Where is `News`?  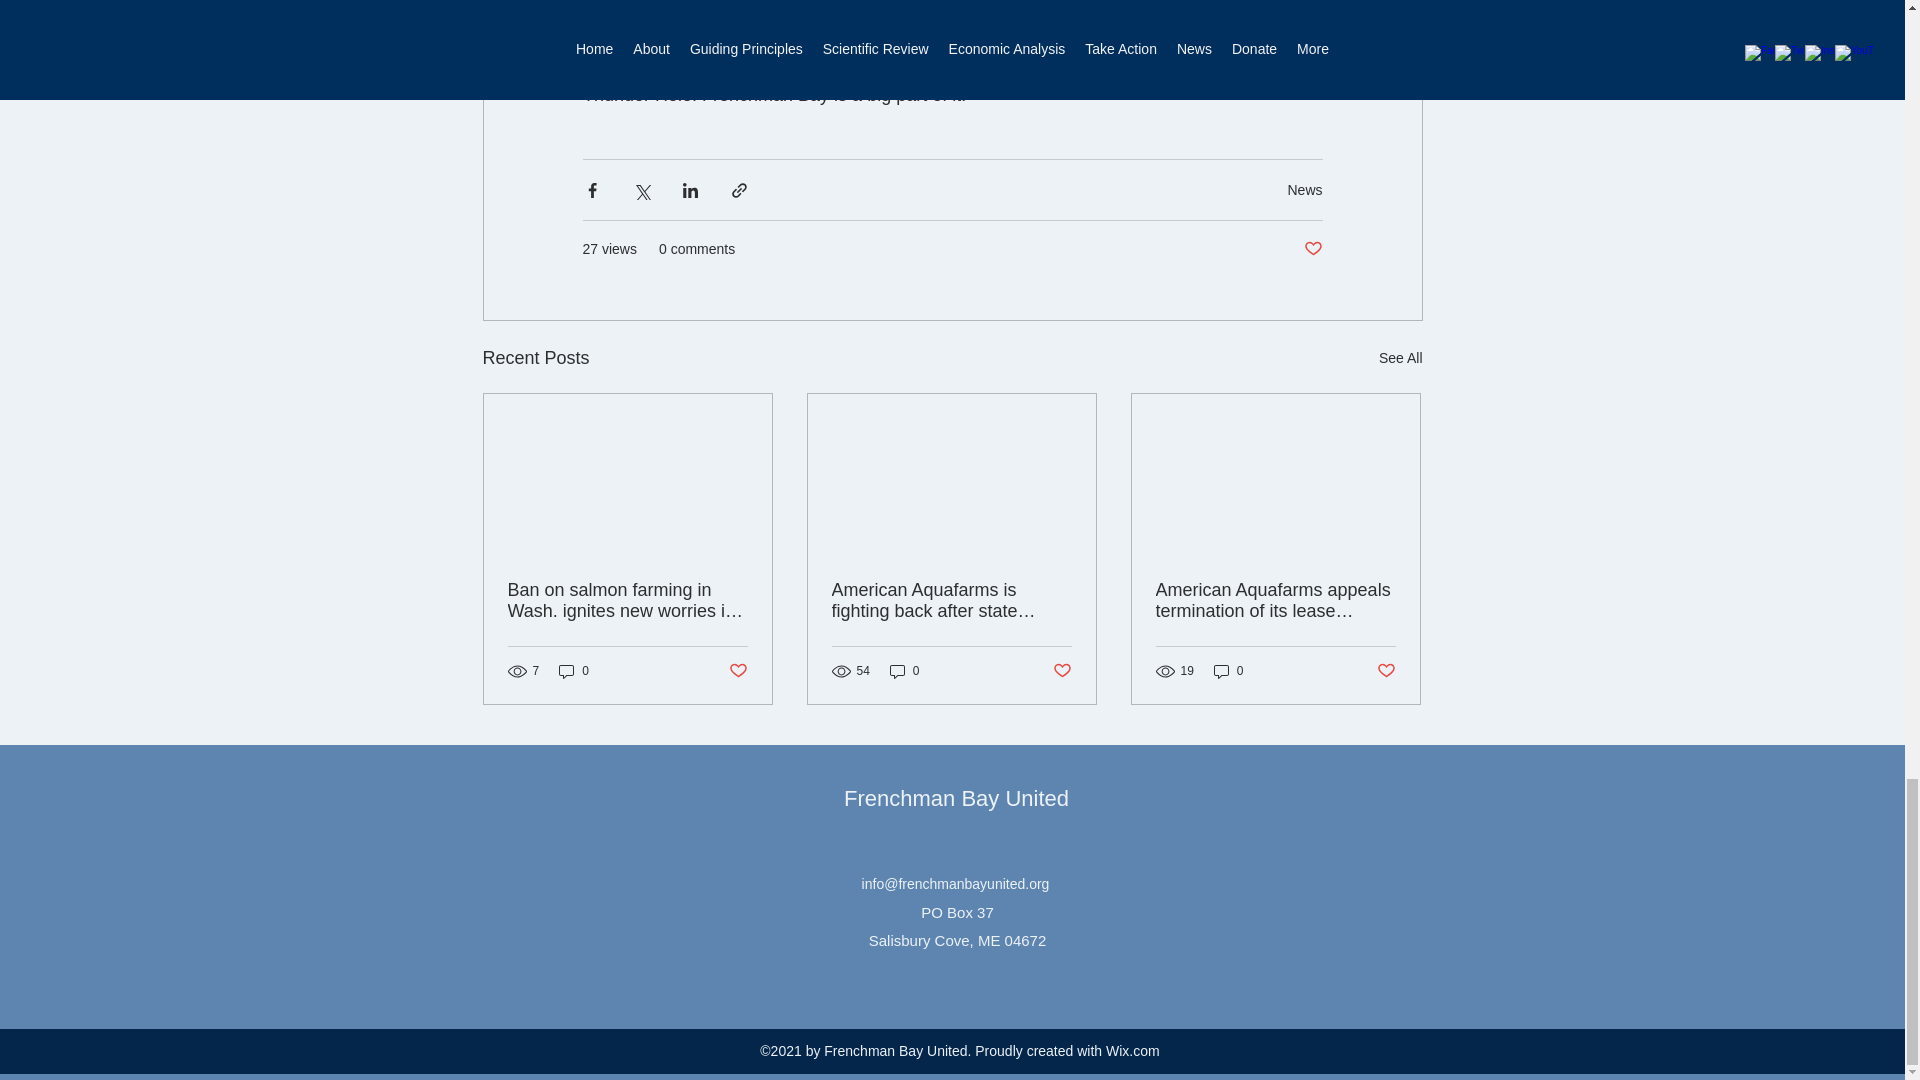
News is located at coordinates (1304, 190).